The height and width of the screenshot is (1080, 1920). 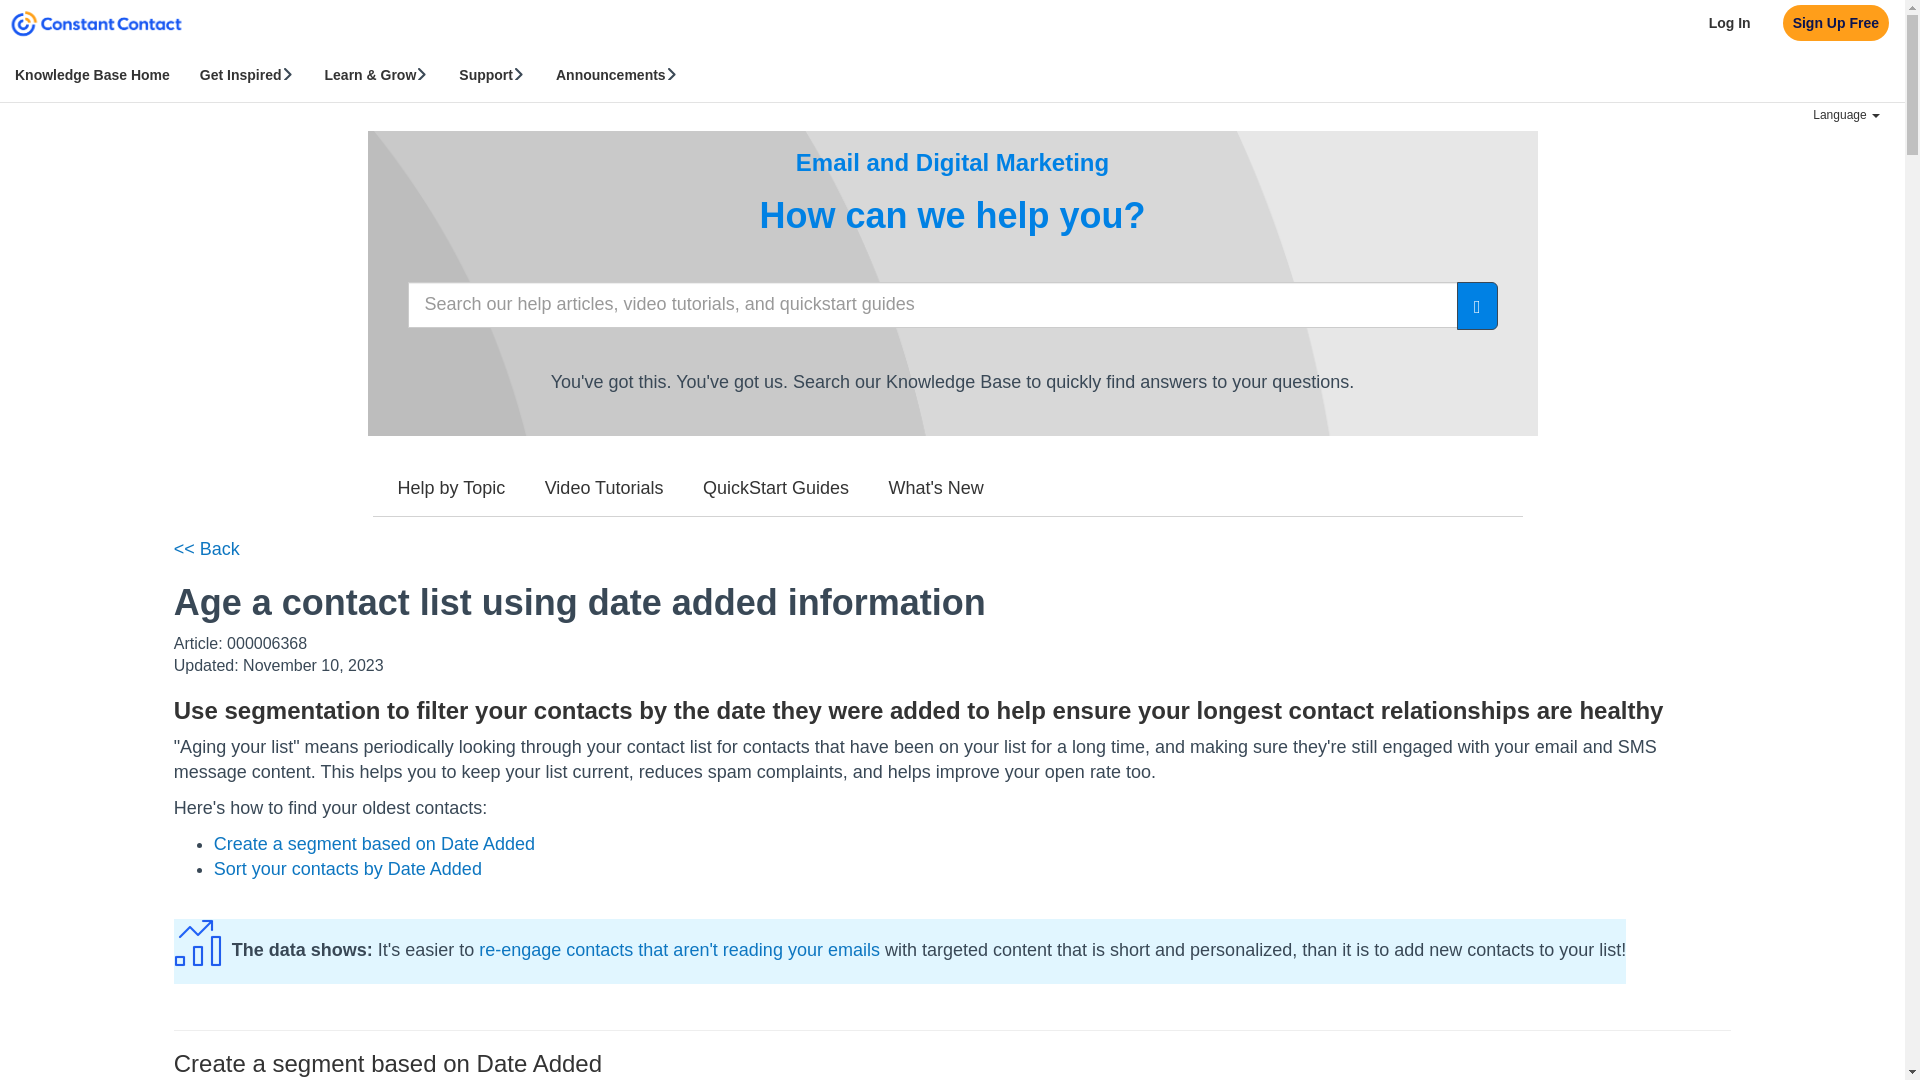 What do you see at coordinates (451, 489) in the screenshot?
I see `Help by Topic` at bounding box center [451, 489].